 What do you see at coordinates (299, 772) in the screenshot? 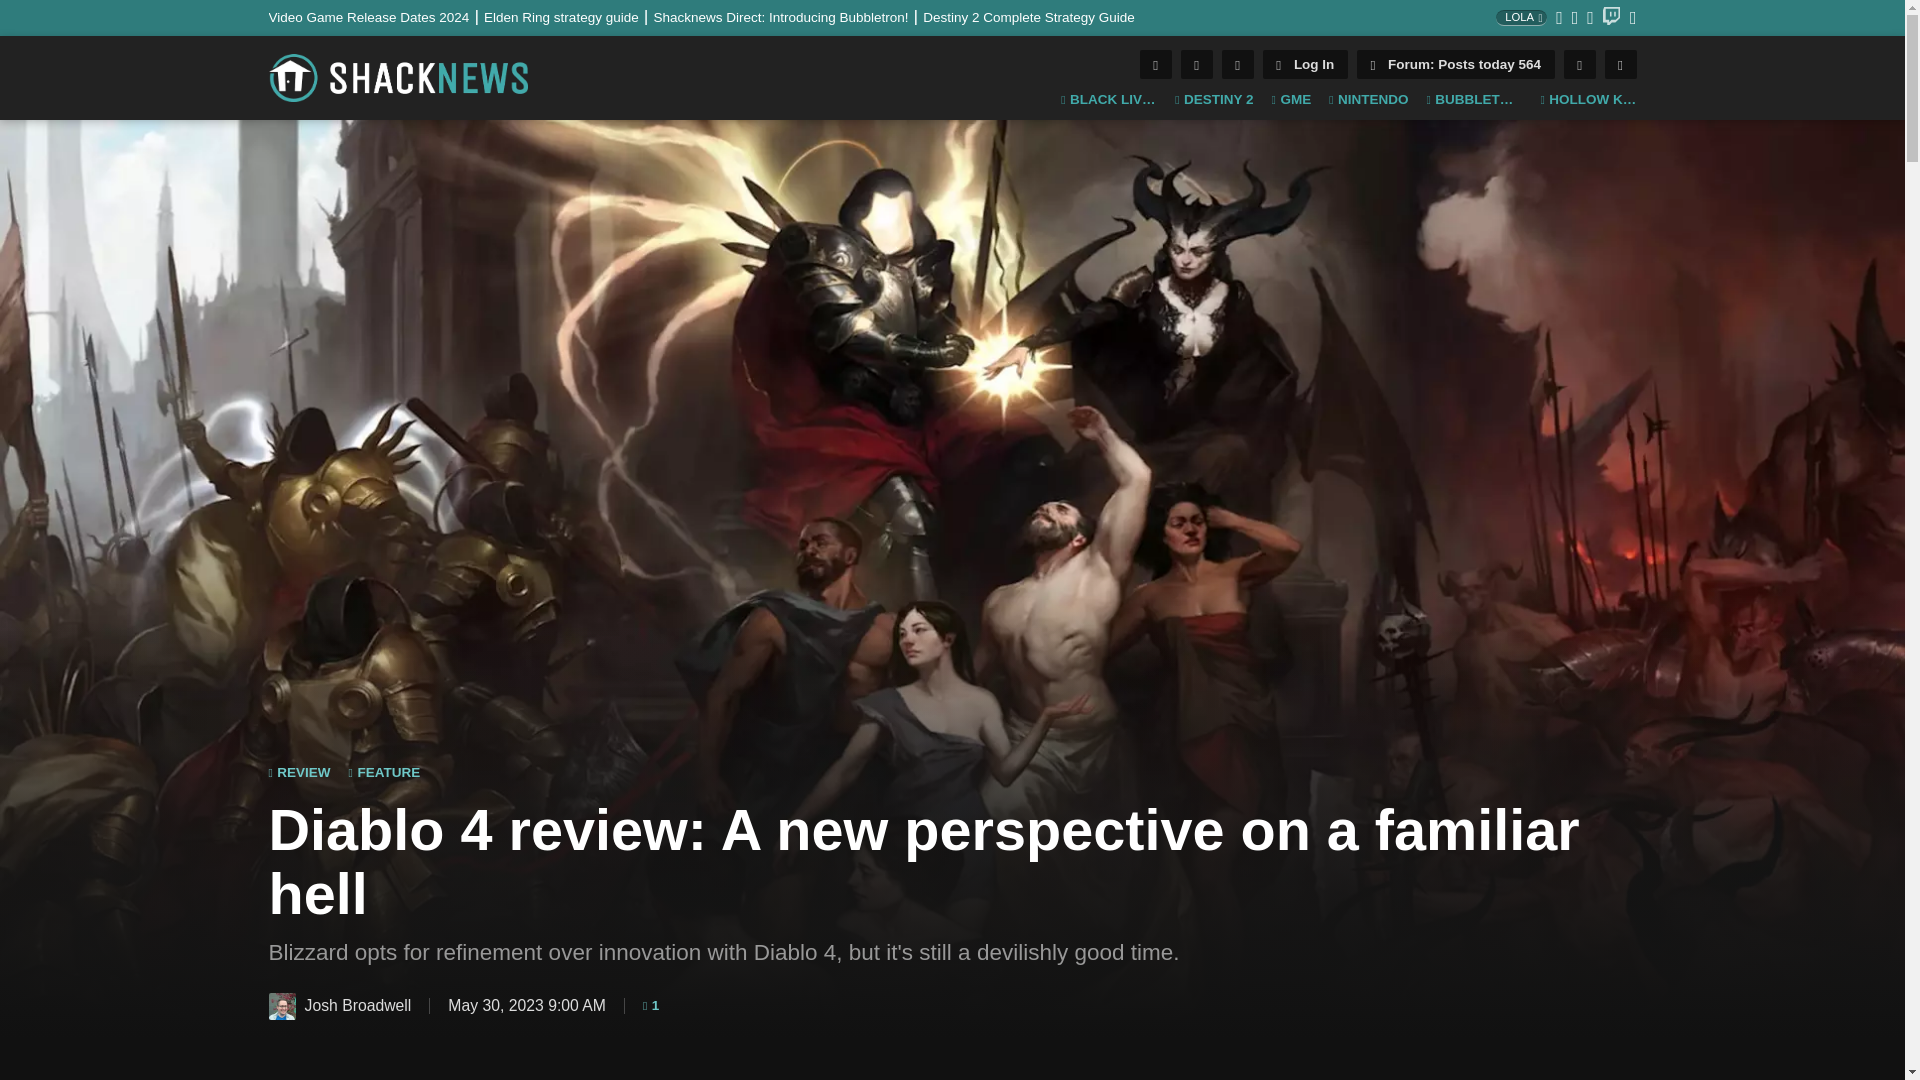
I see `REVIEW` at bounding box center [299, 772].